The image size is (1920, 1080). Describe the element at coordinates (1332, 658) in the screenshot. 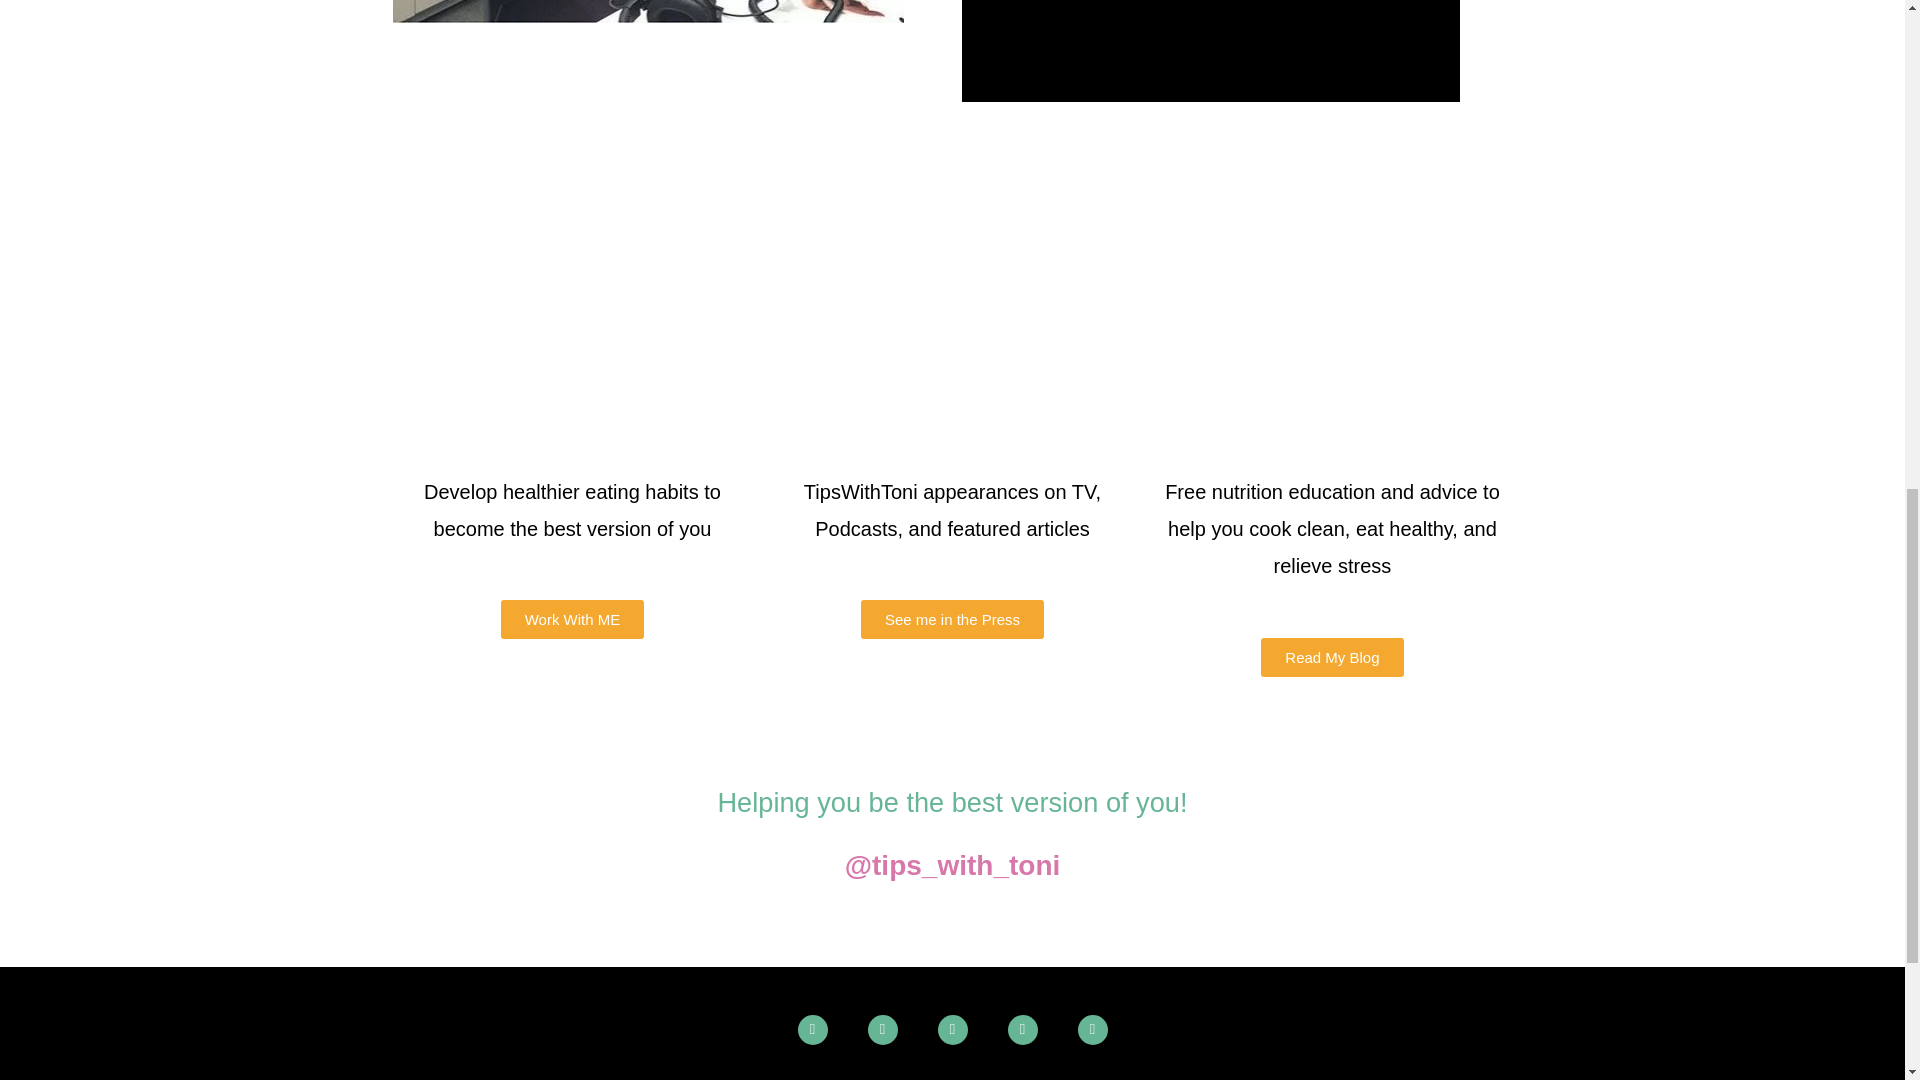

I see `Read My Blog` at that location.